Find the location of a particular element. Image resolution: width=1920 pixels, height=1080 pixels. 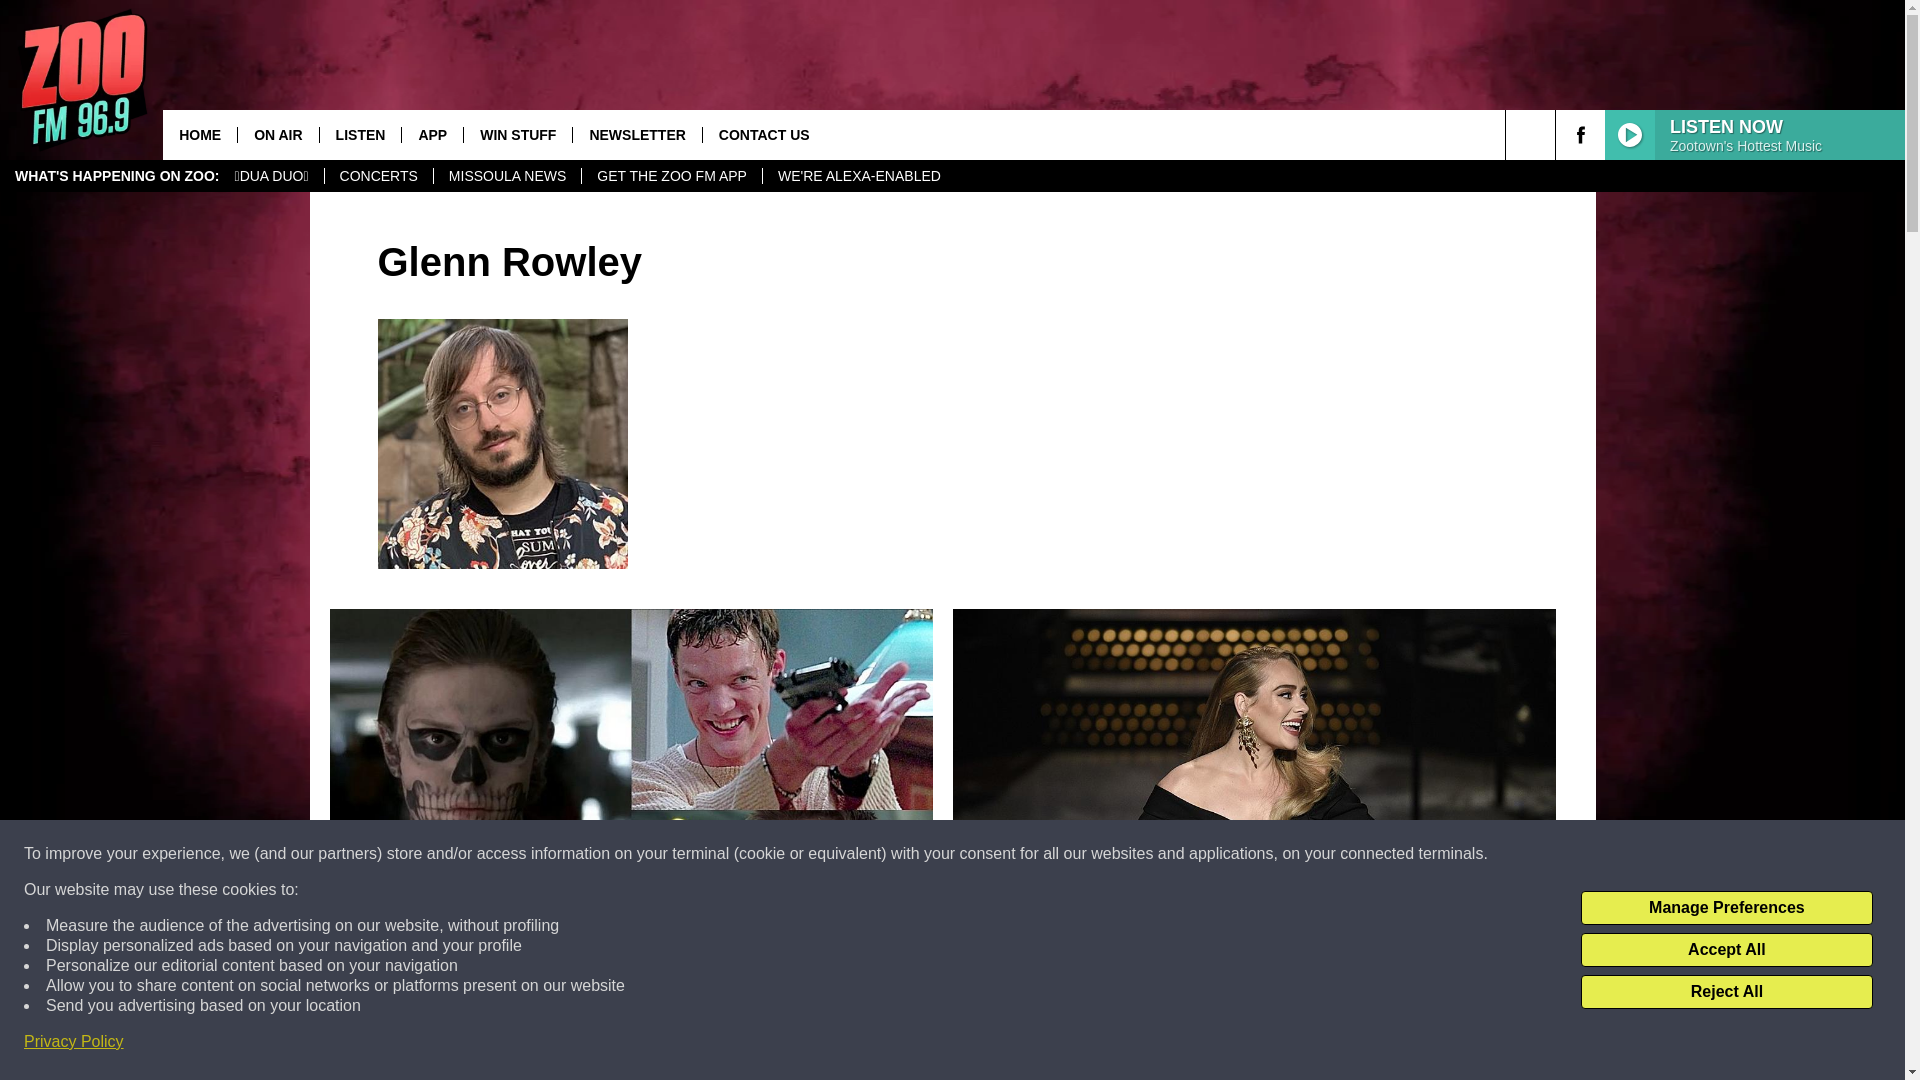

MISSOULA NEWS is located at coordinates (507, 176).